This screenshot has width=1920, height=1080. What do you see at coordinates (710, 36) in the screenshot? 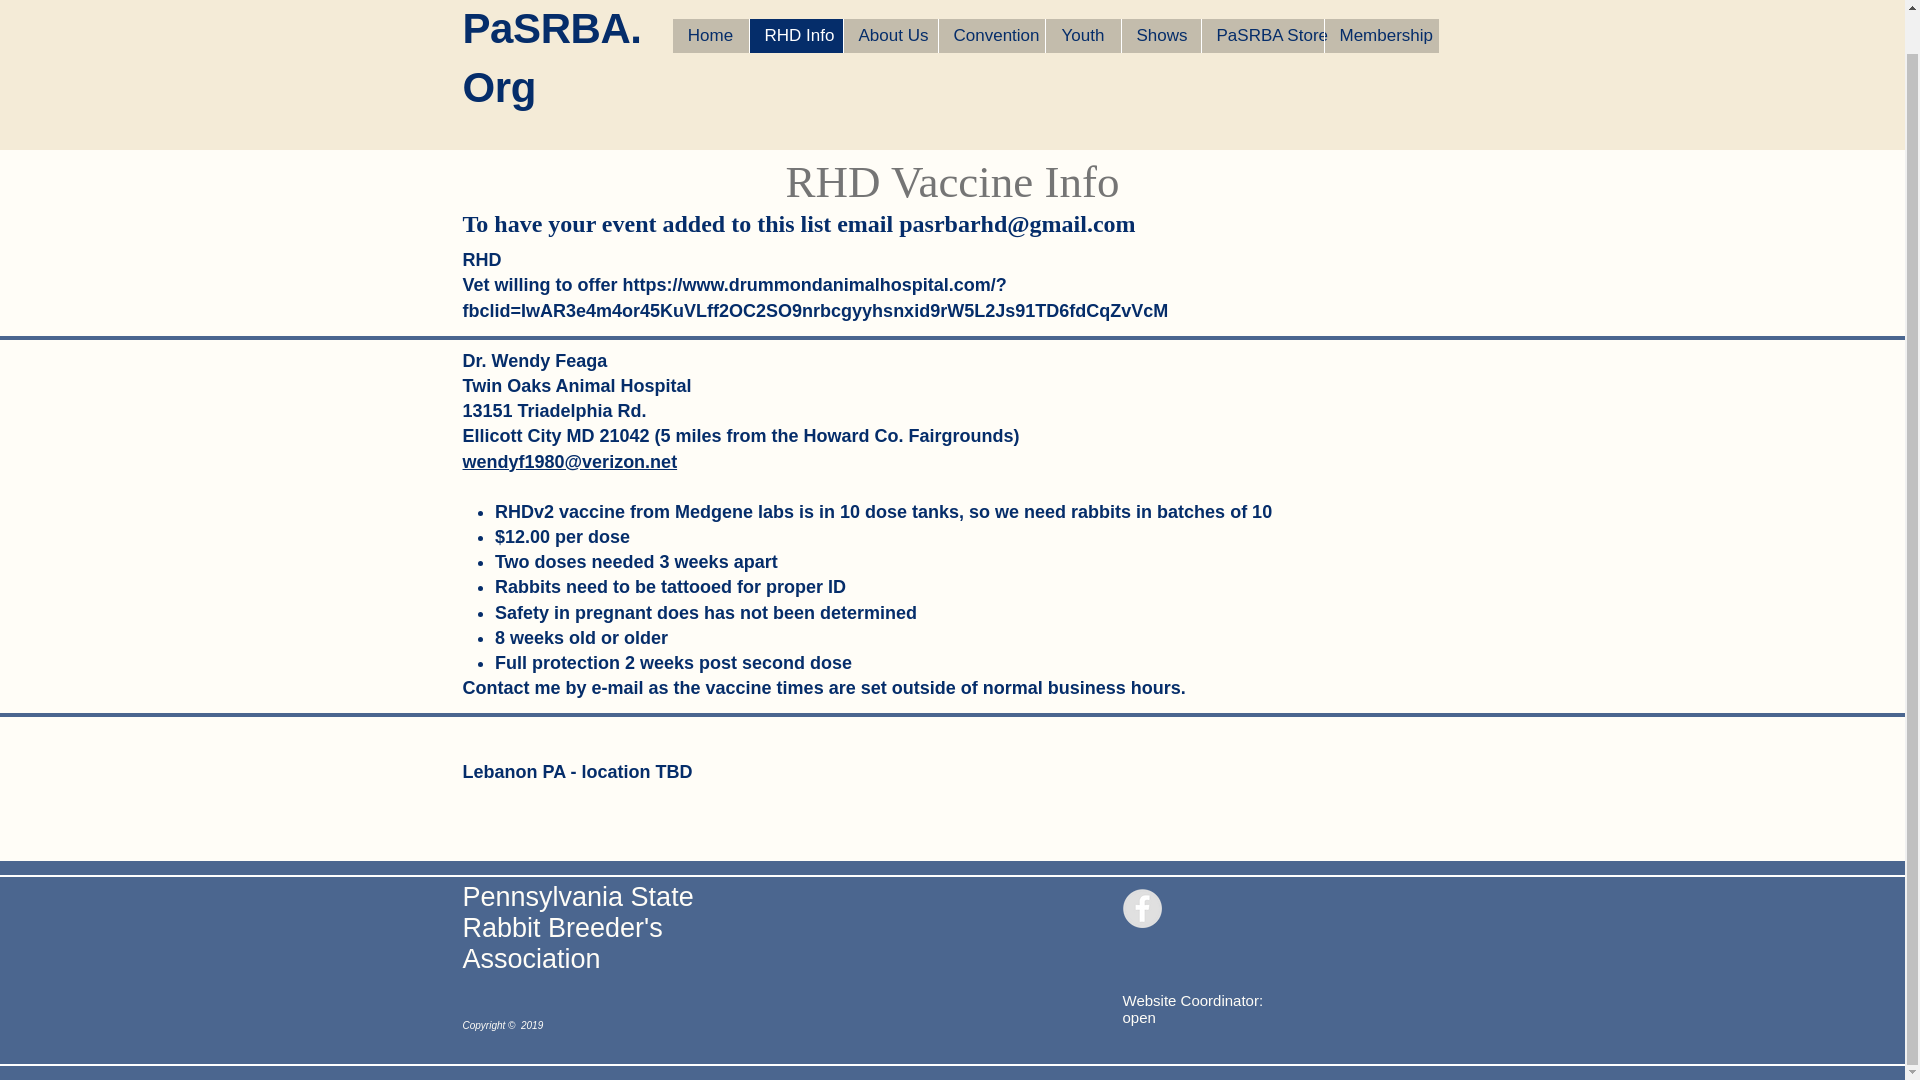
I see `Home` at bounding box center [710, 36].